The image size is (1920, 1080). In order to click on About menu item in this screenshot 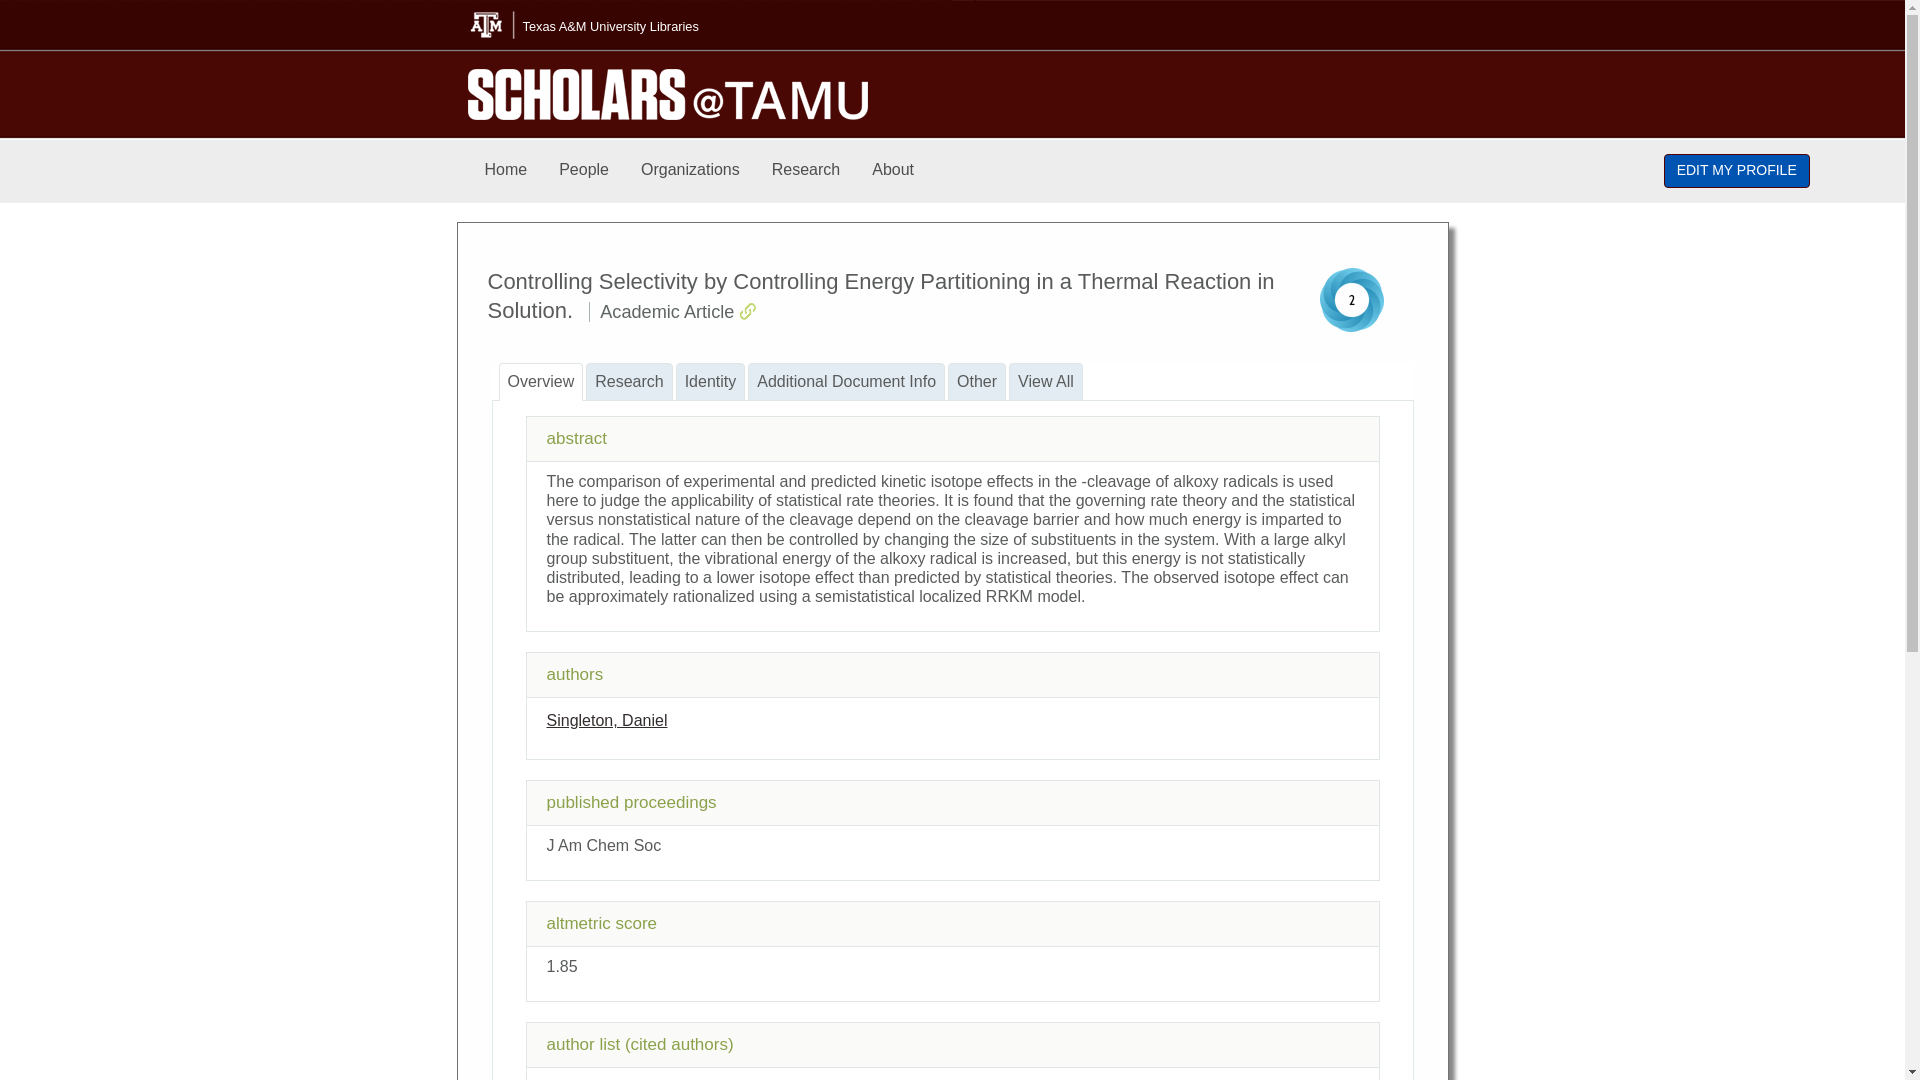, I will do `click(892, 170)`.